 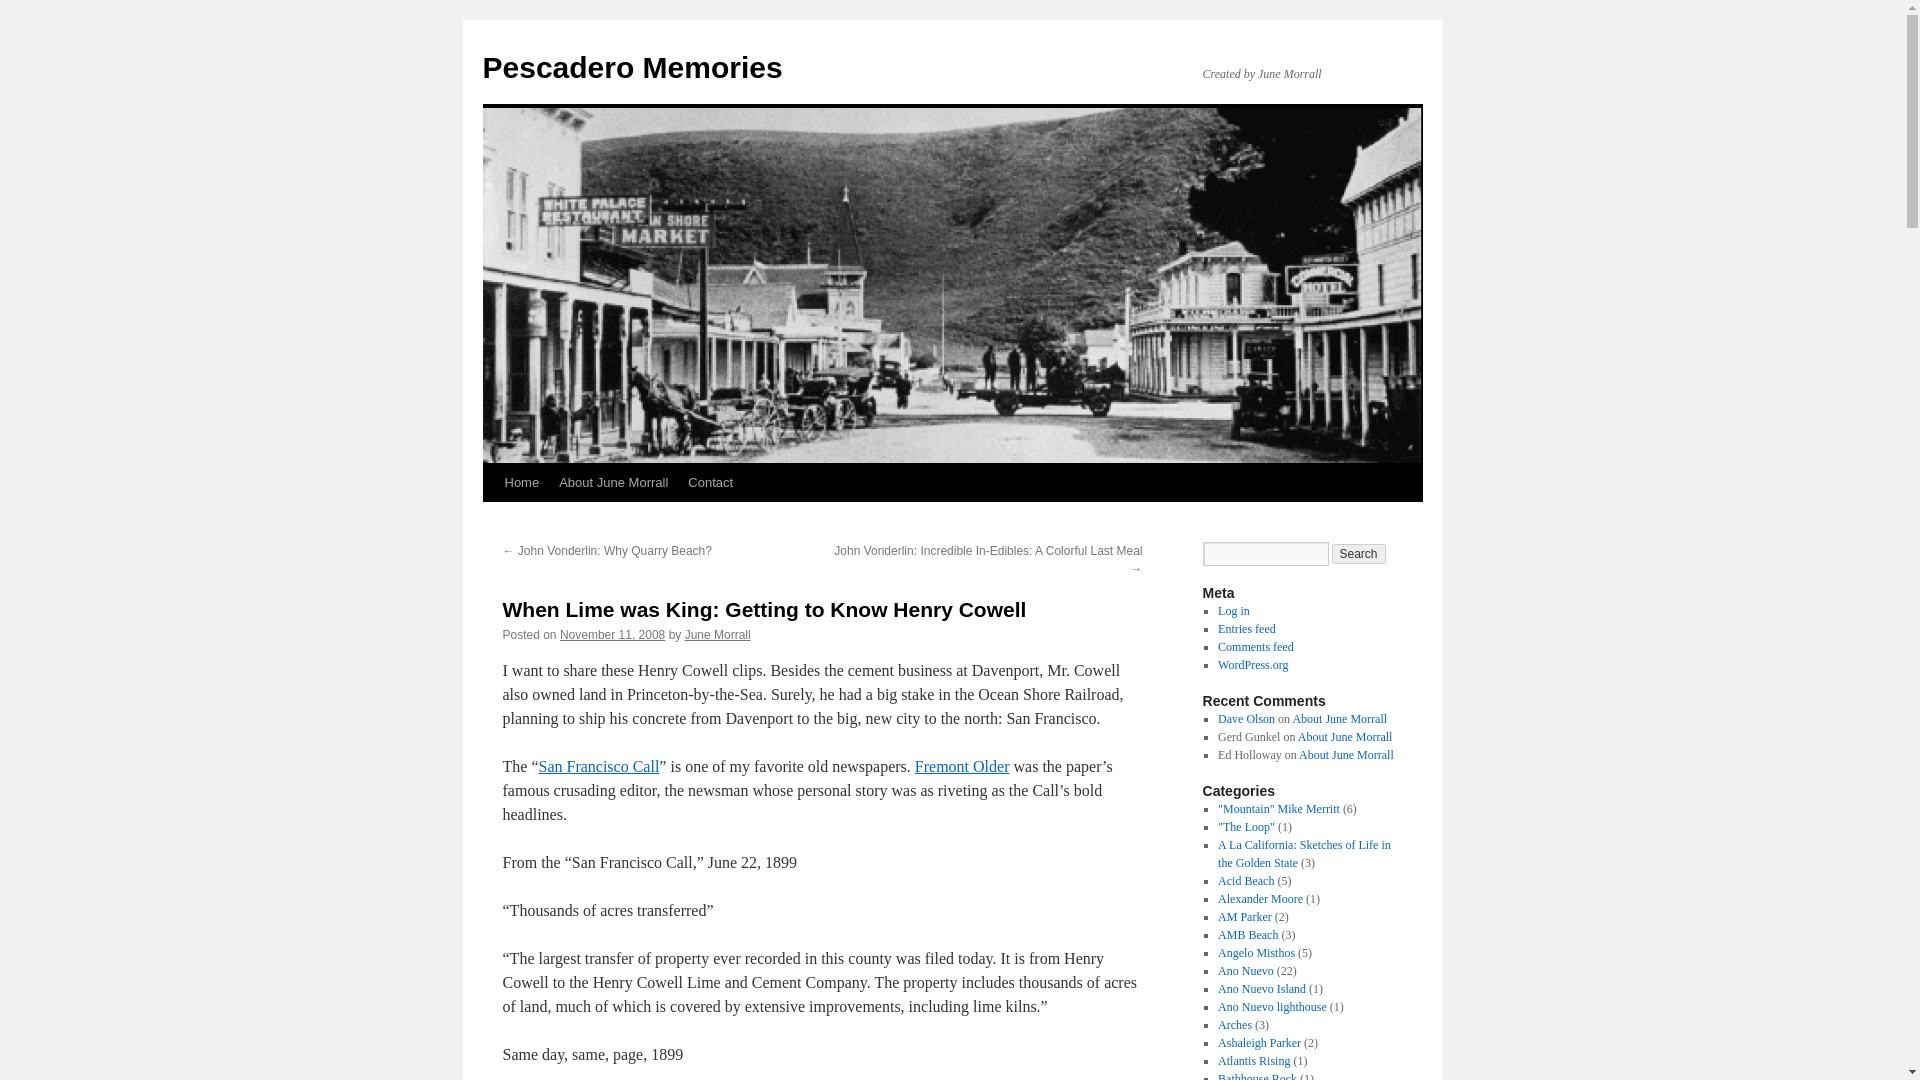 I want to click on Contact, so click(x=710, y=483).